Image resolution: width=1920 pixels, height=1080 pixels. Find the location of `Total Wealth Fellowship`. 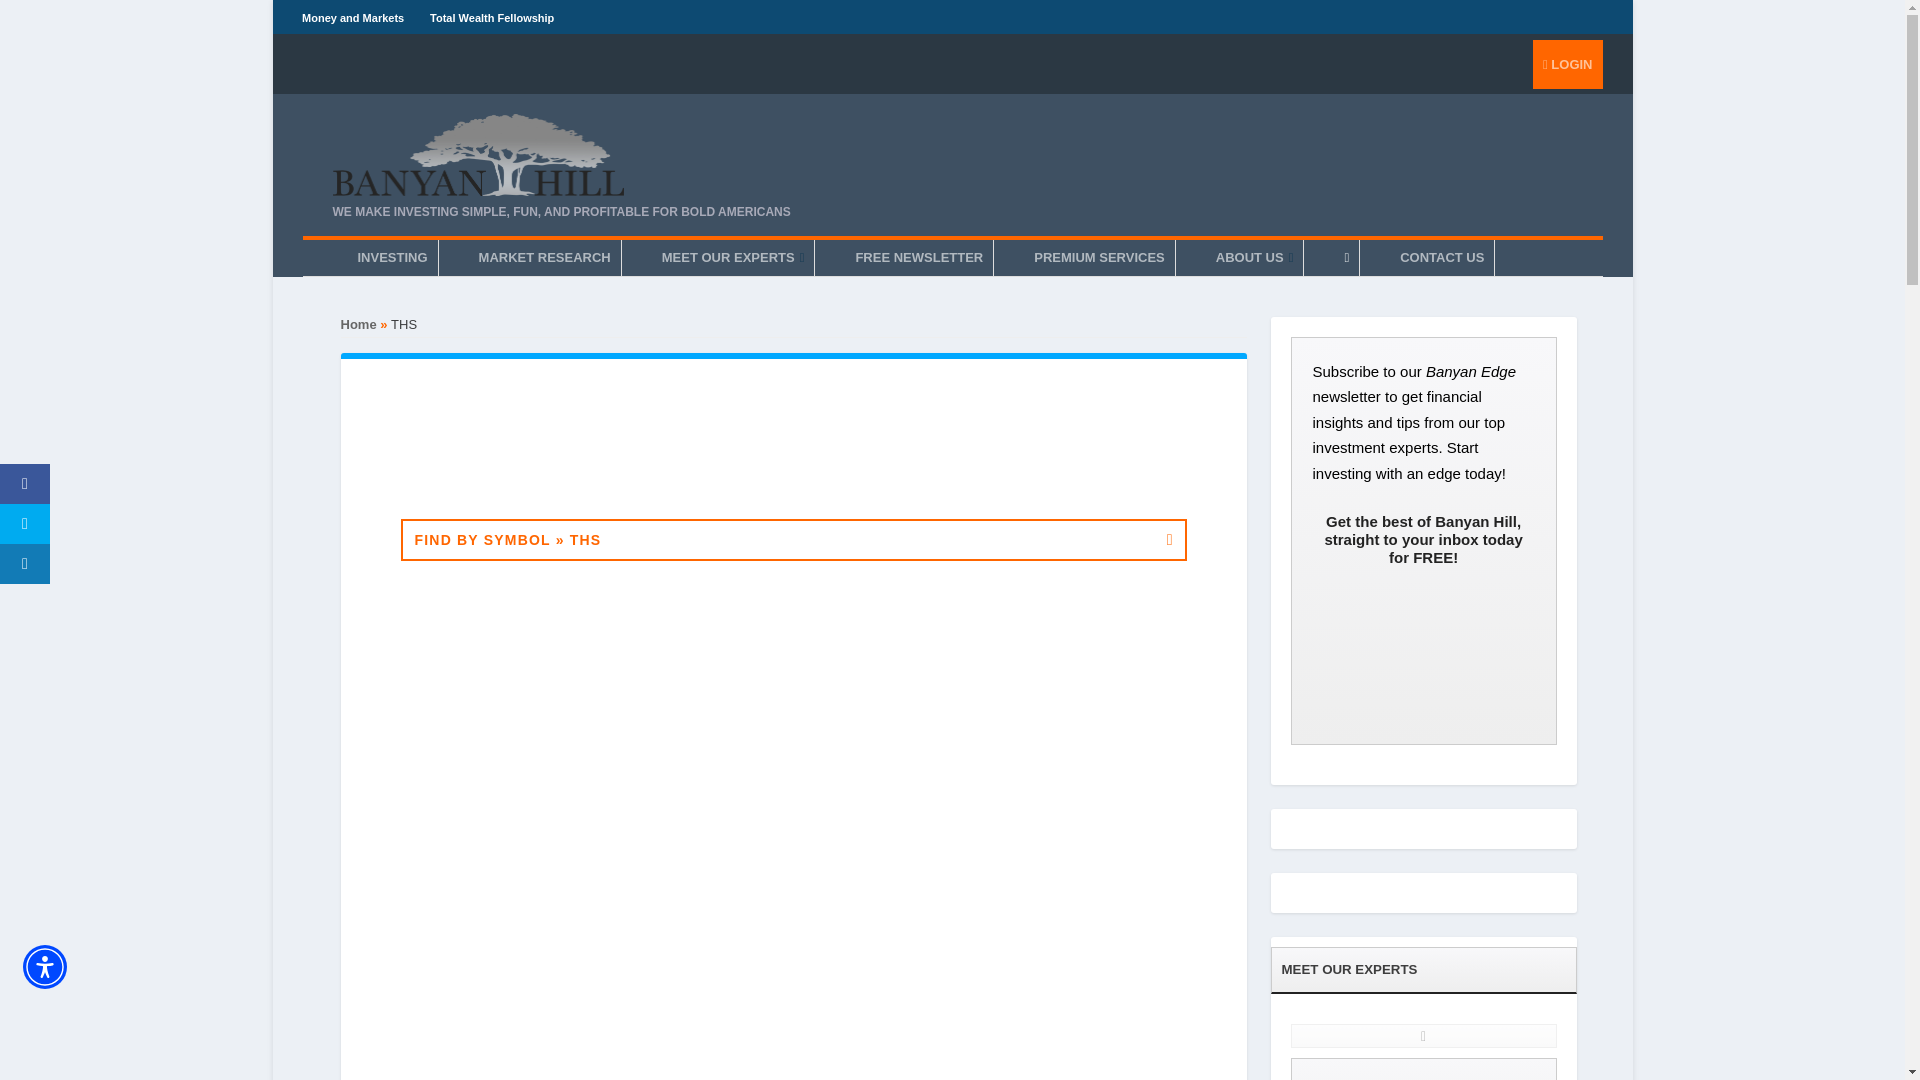

Total Wealth Fellowship is located at coordinates (492, 17).